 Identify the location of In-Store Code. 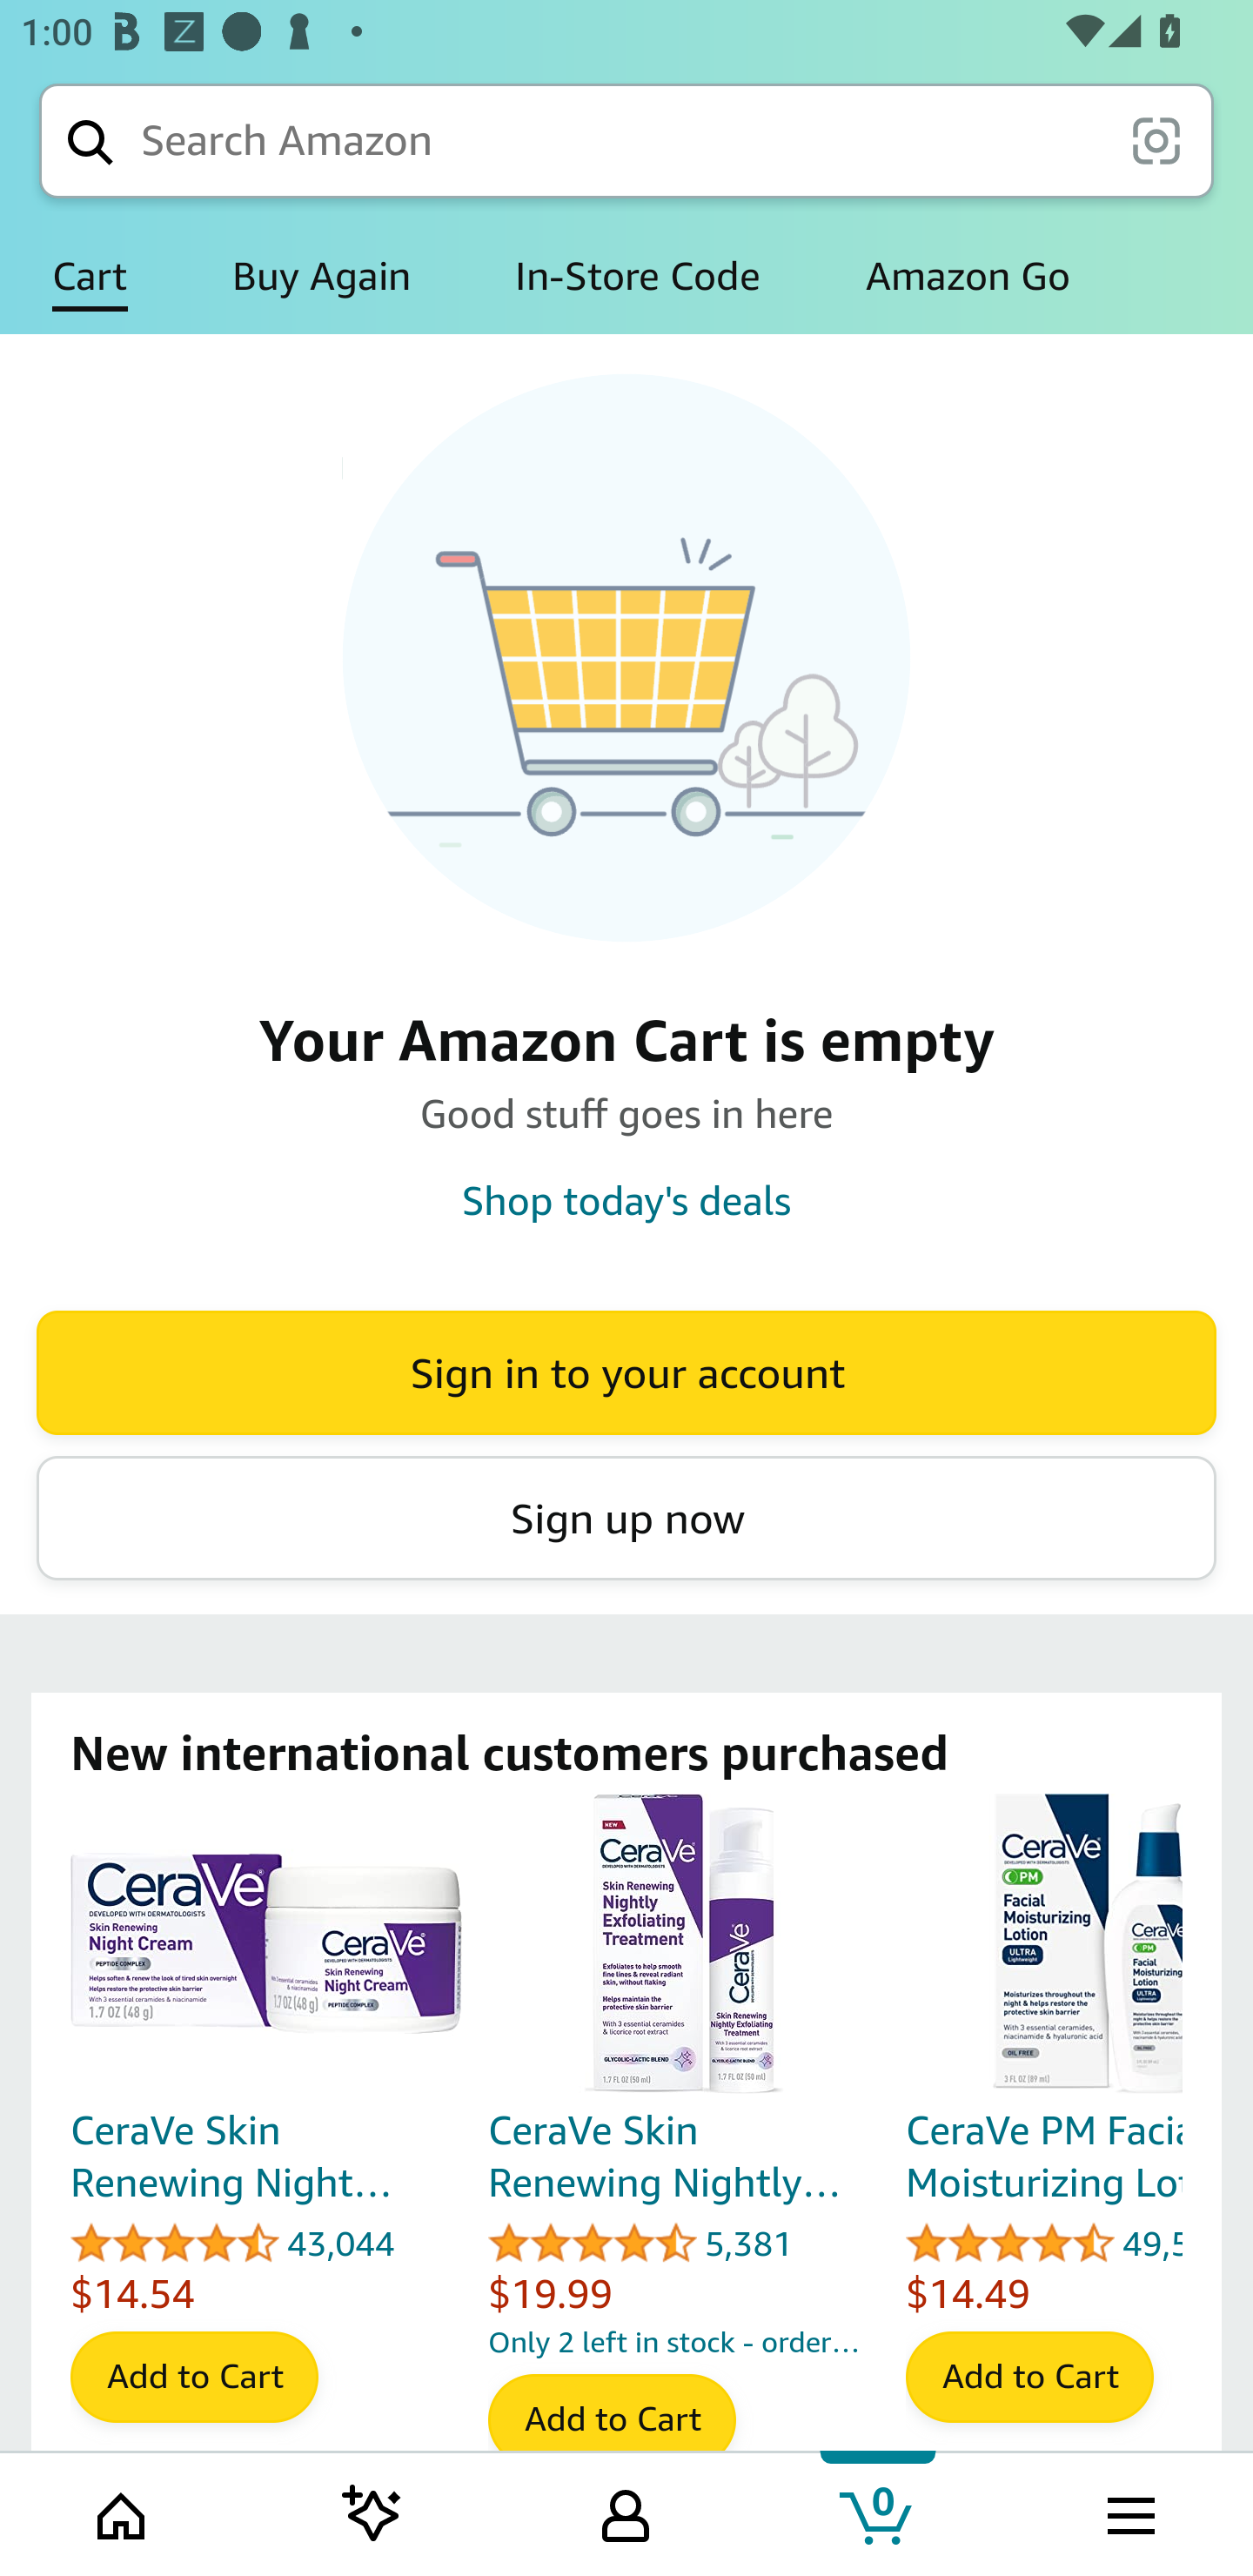
(637, 277).